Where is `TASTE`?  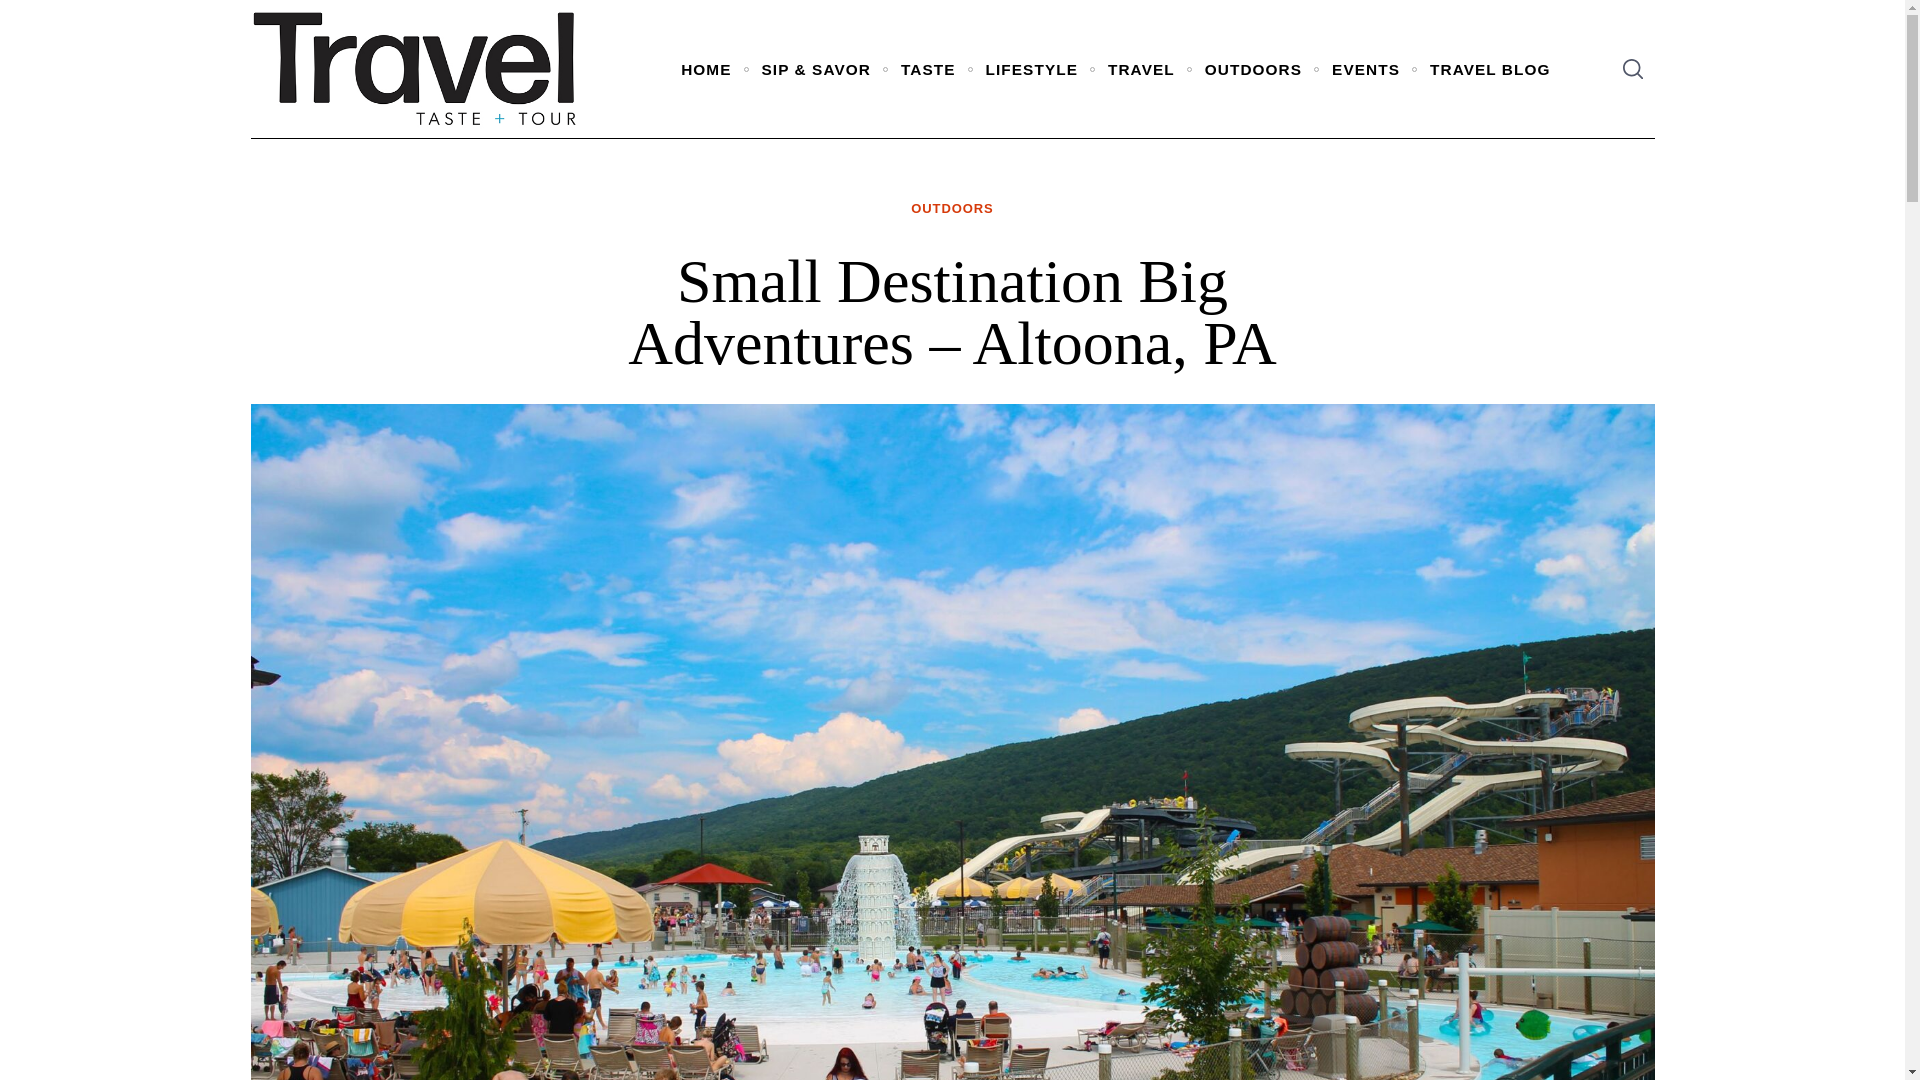
TASTE is located at coordinates (928, 68).